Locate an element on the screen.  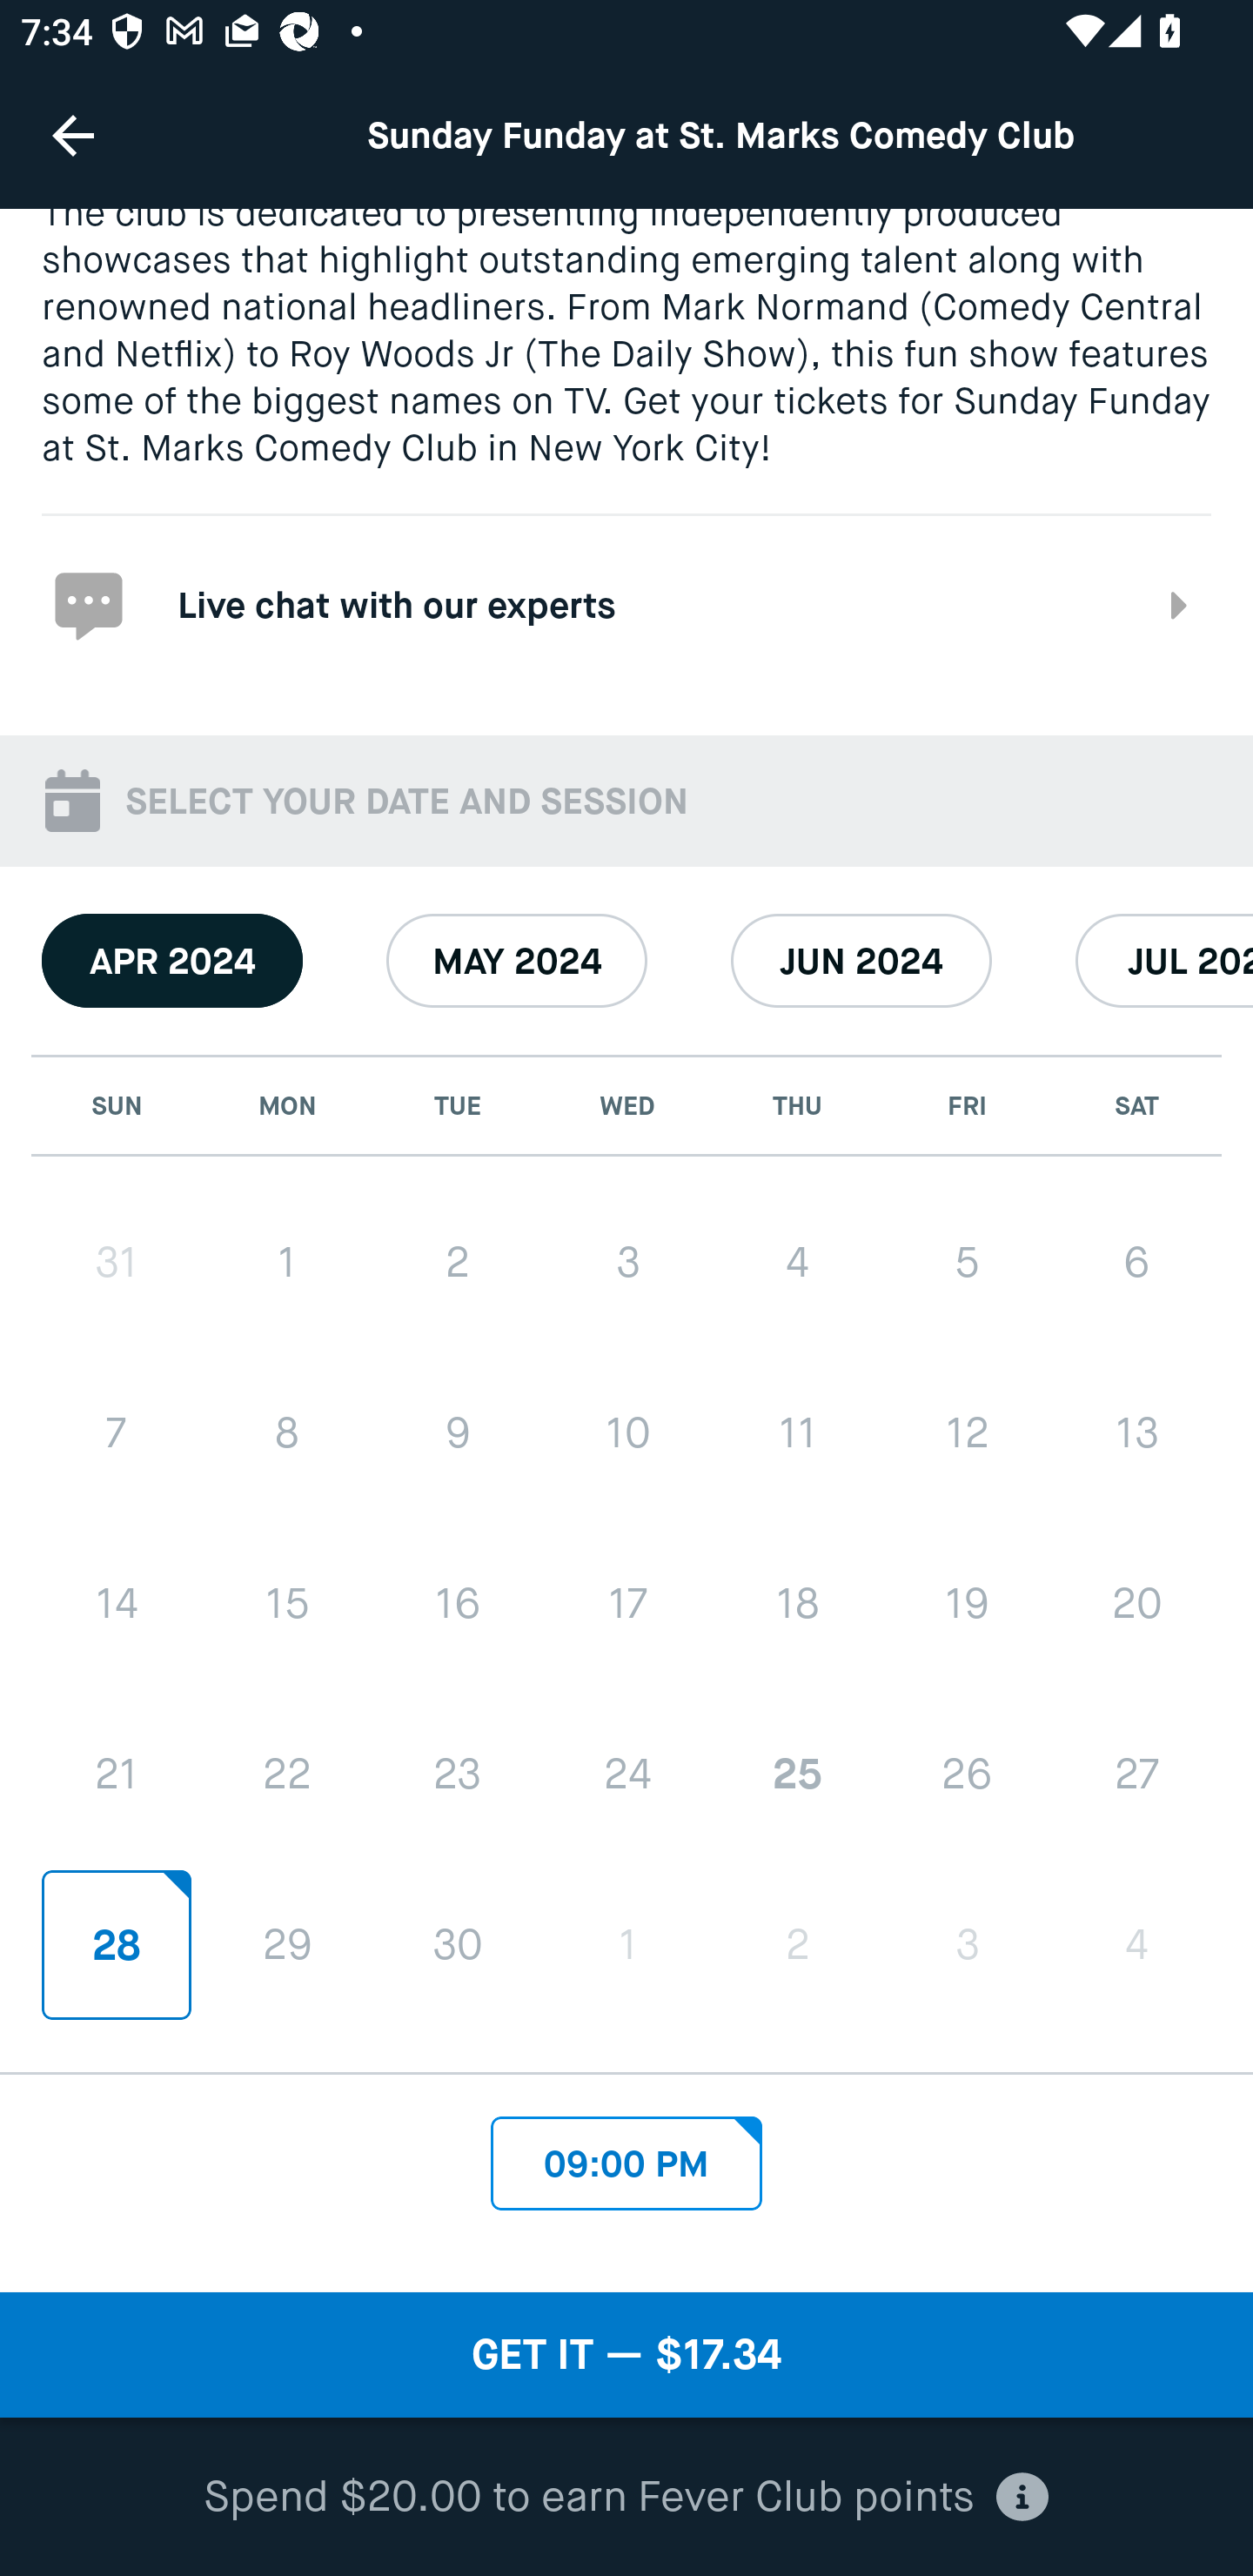
31 is located at coordinates (117, 1262).